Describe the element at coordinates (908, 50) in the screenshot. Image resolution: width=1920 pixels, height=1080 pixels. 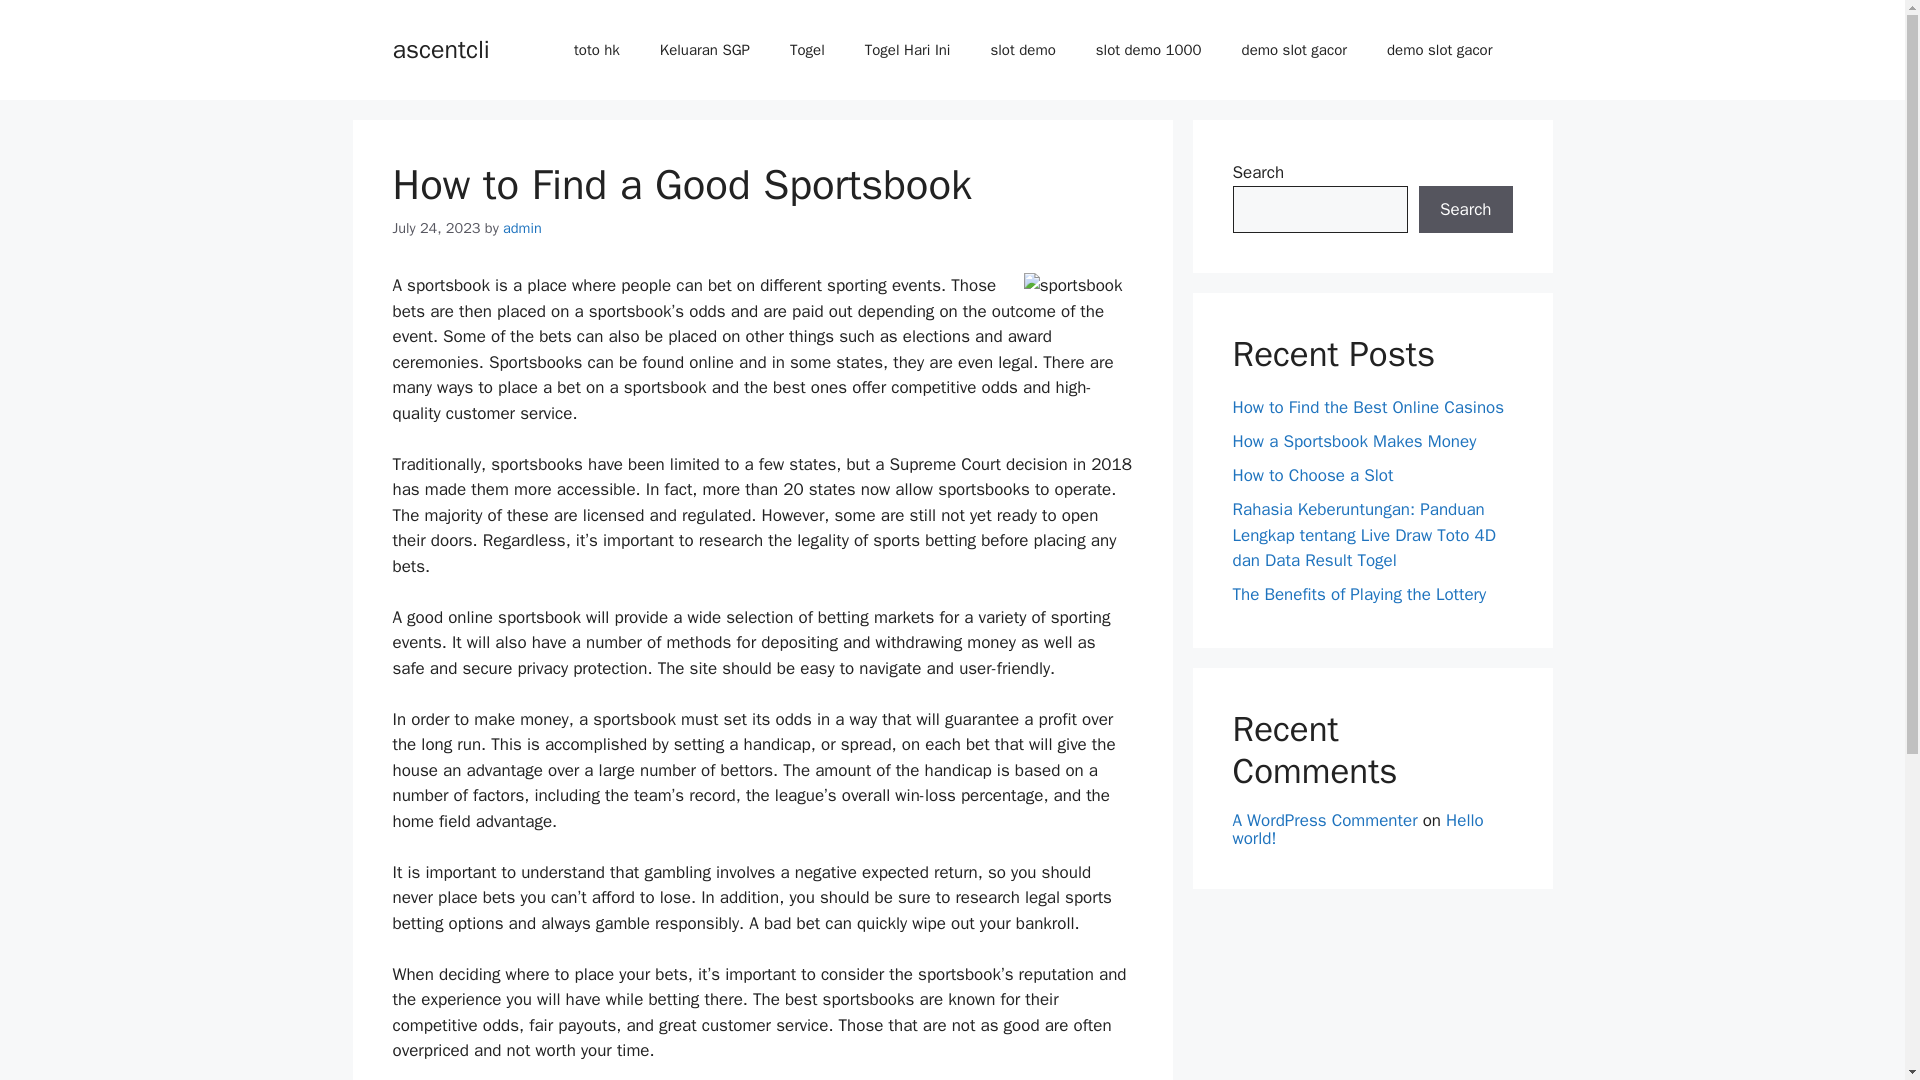
I see `Togel Hari Ini` at that location.